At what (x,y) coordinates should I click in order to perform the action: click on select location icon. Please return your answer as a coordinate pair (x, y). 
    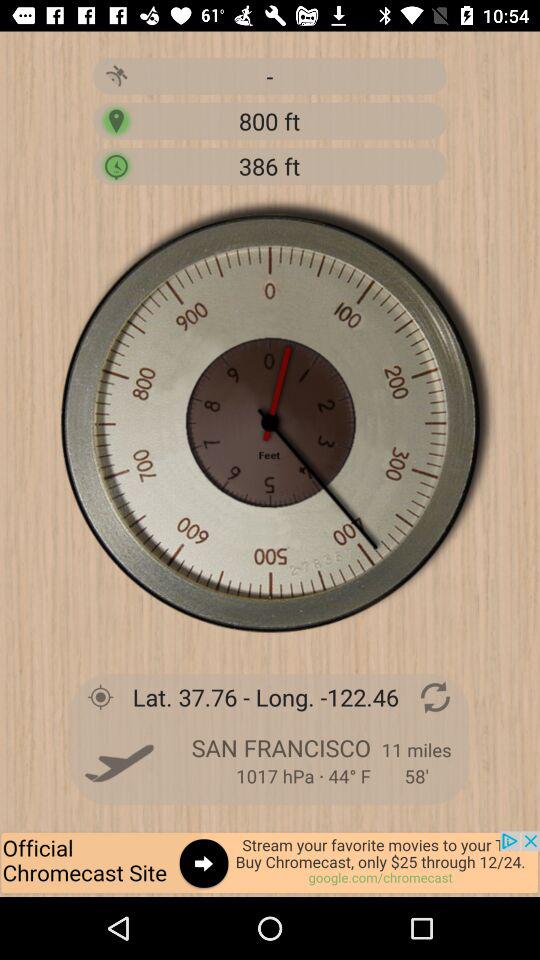
    Looking at the image, I should click on (116, 120).